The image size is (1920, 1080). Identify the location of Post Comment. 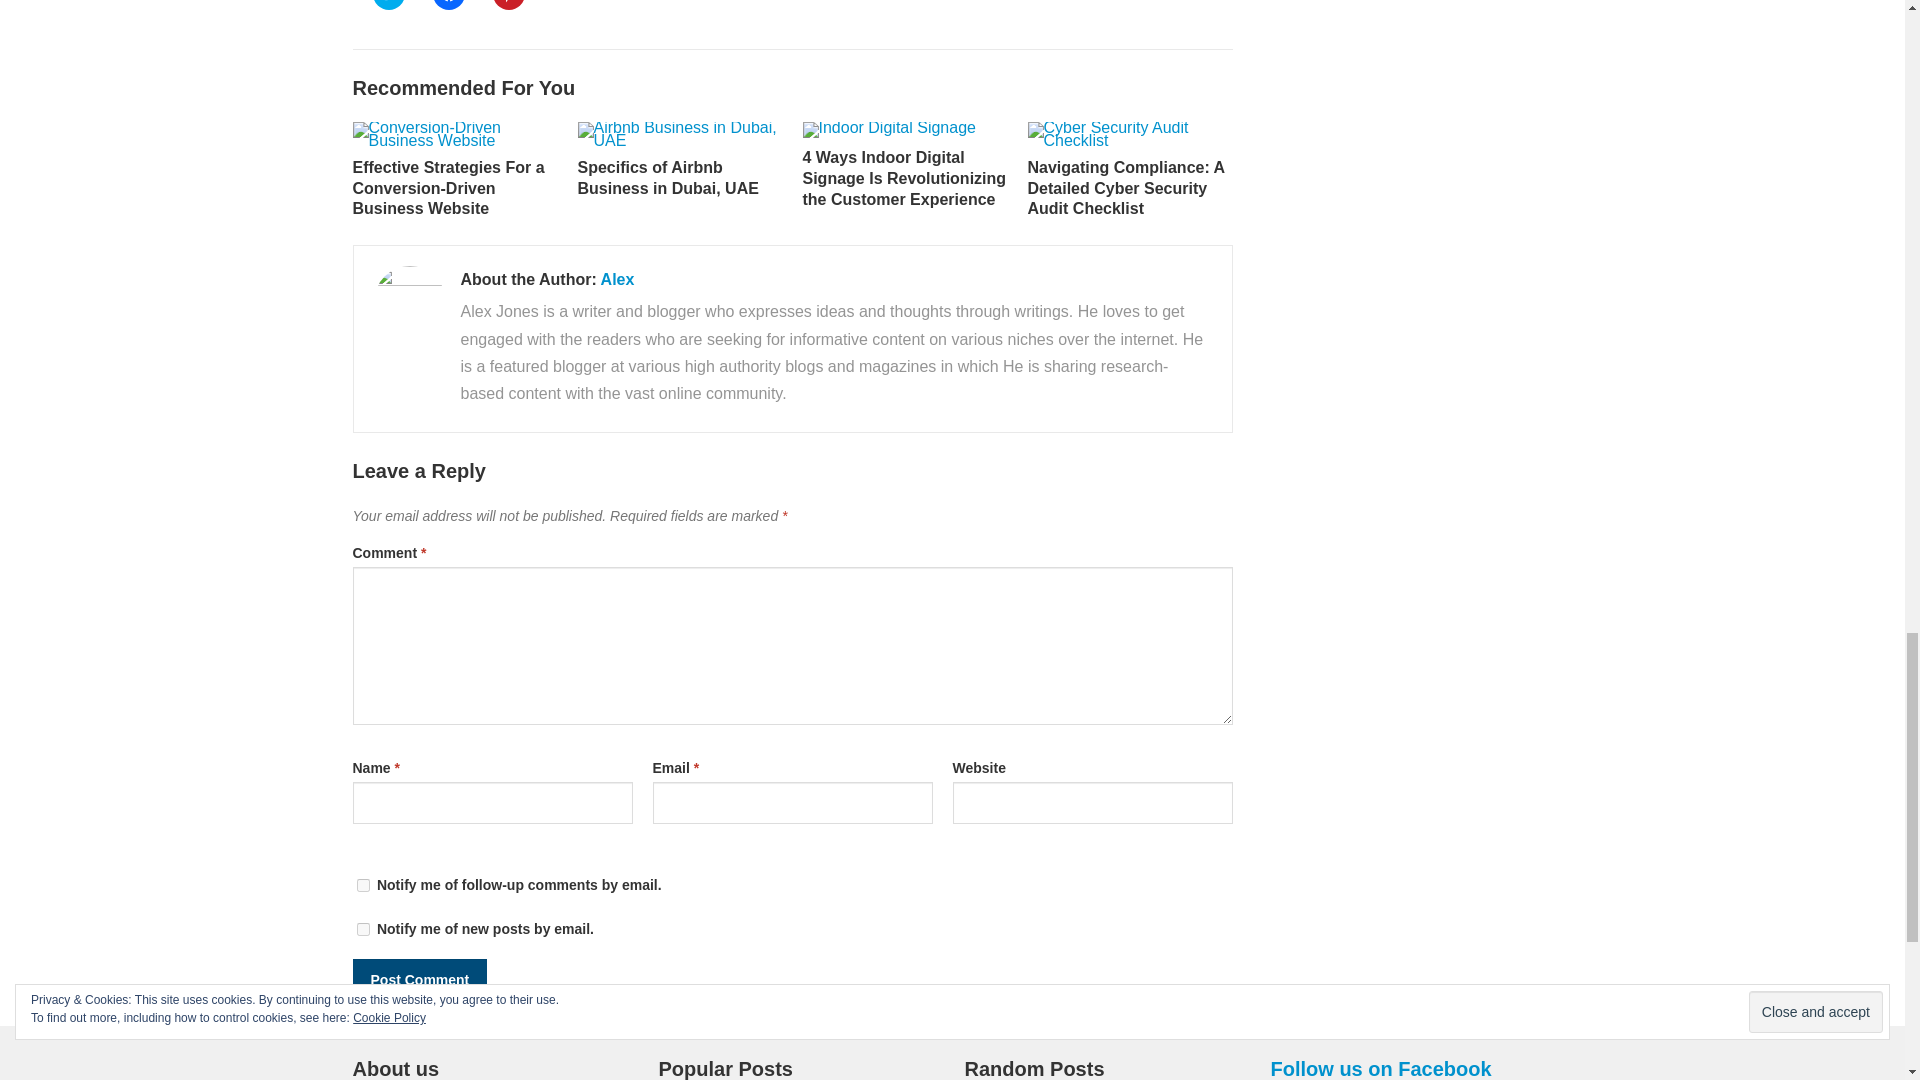
(419, 980).